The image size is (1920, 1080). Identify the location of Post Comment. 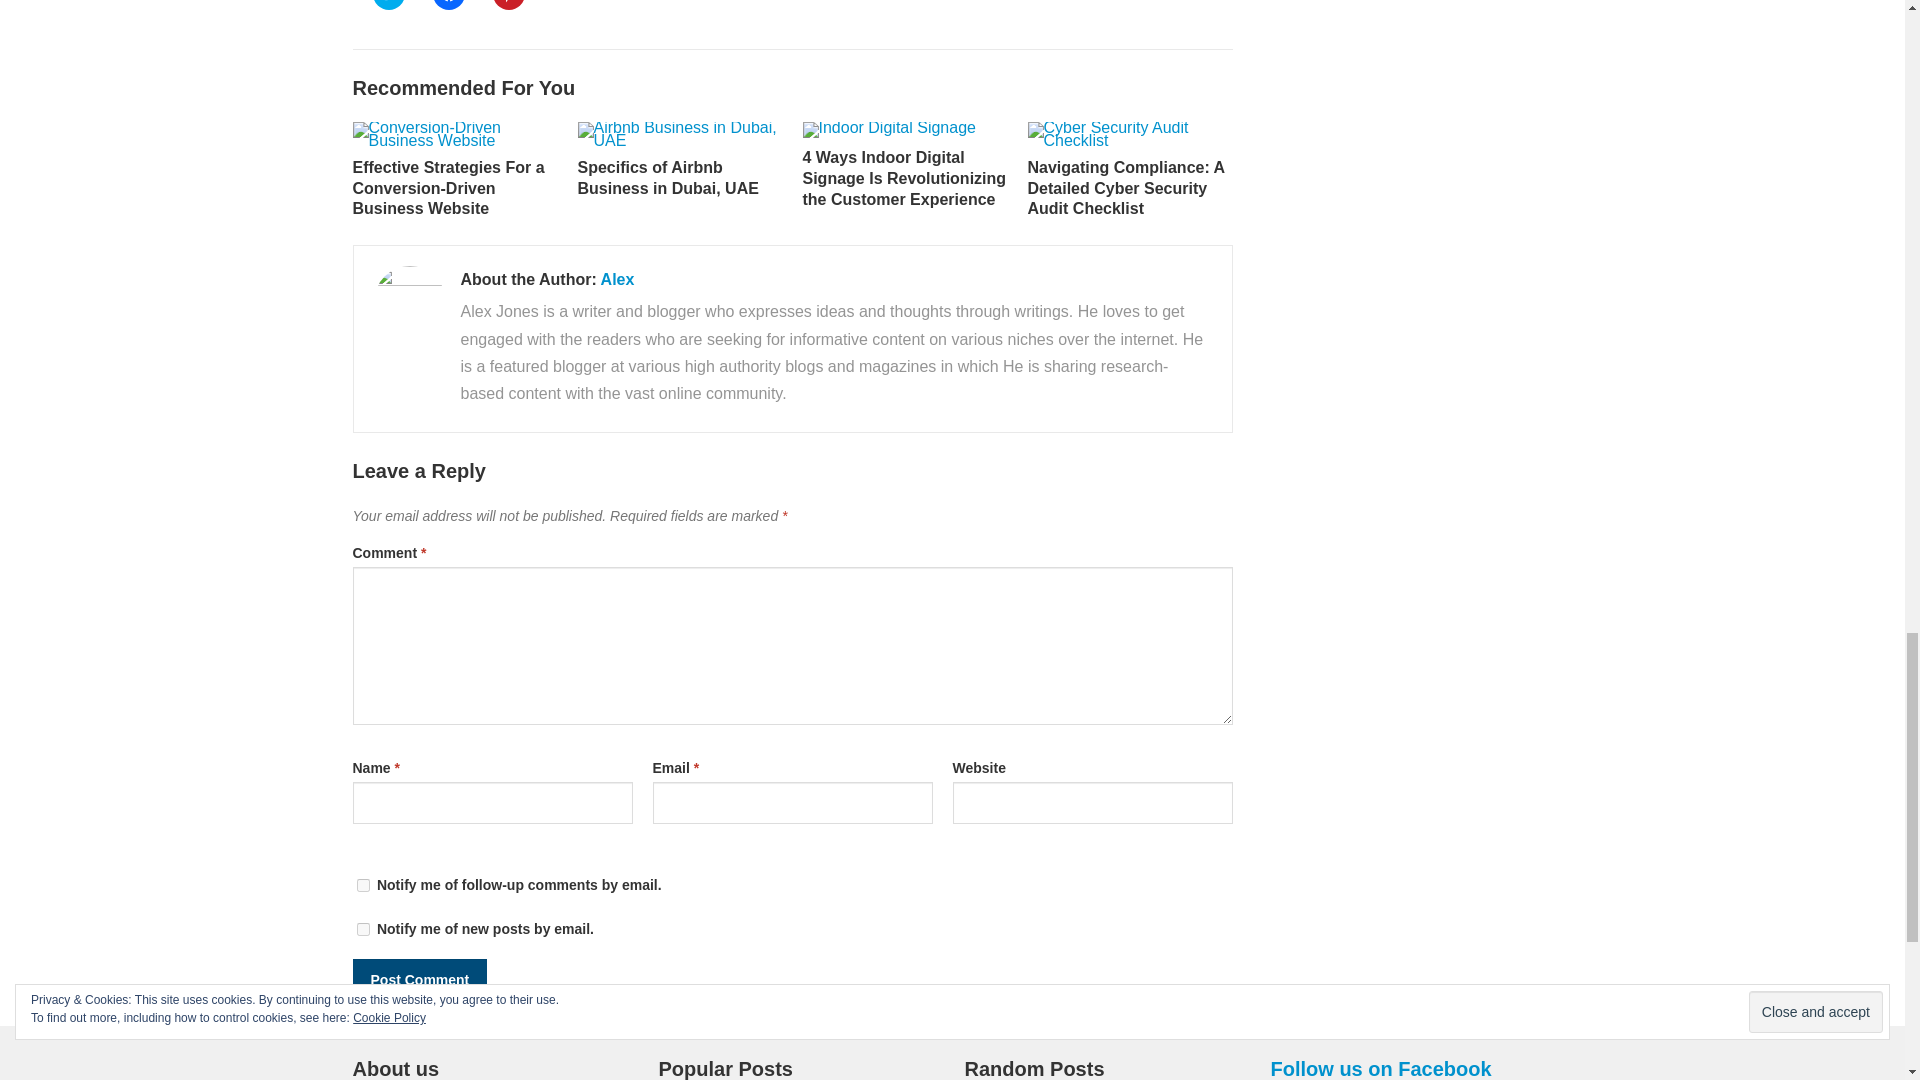
(419, 980).